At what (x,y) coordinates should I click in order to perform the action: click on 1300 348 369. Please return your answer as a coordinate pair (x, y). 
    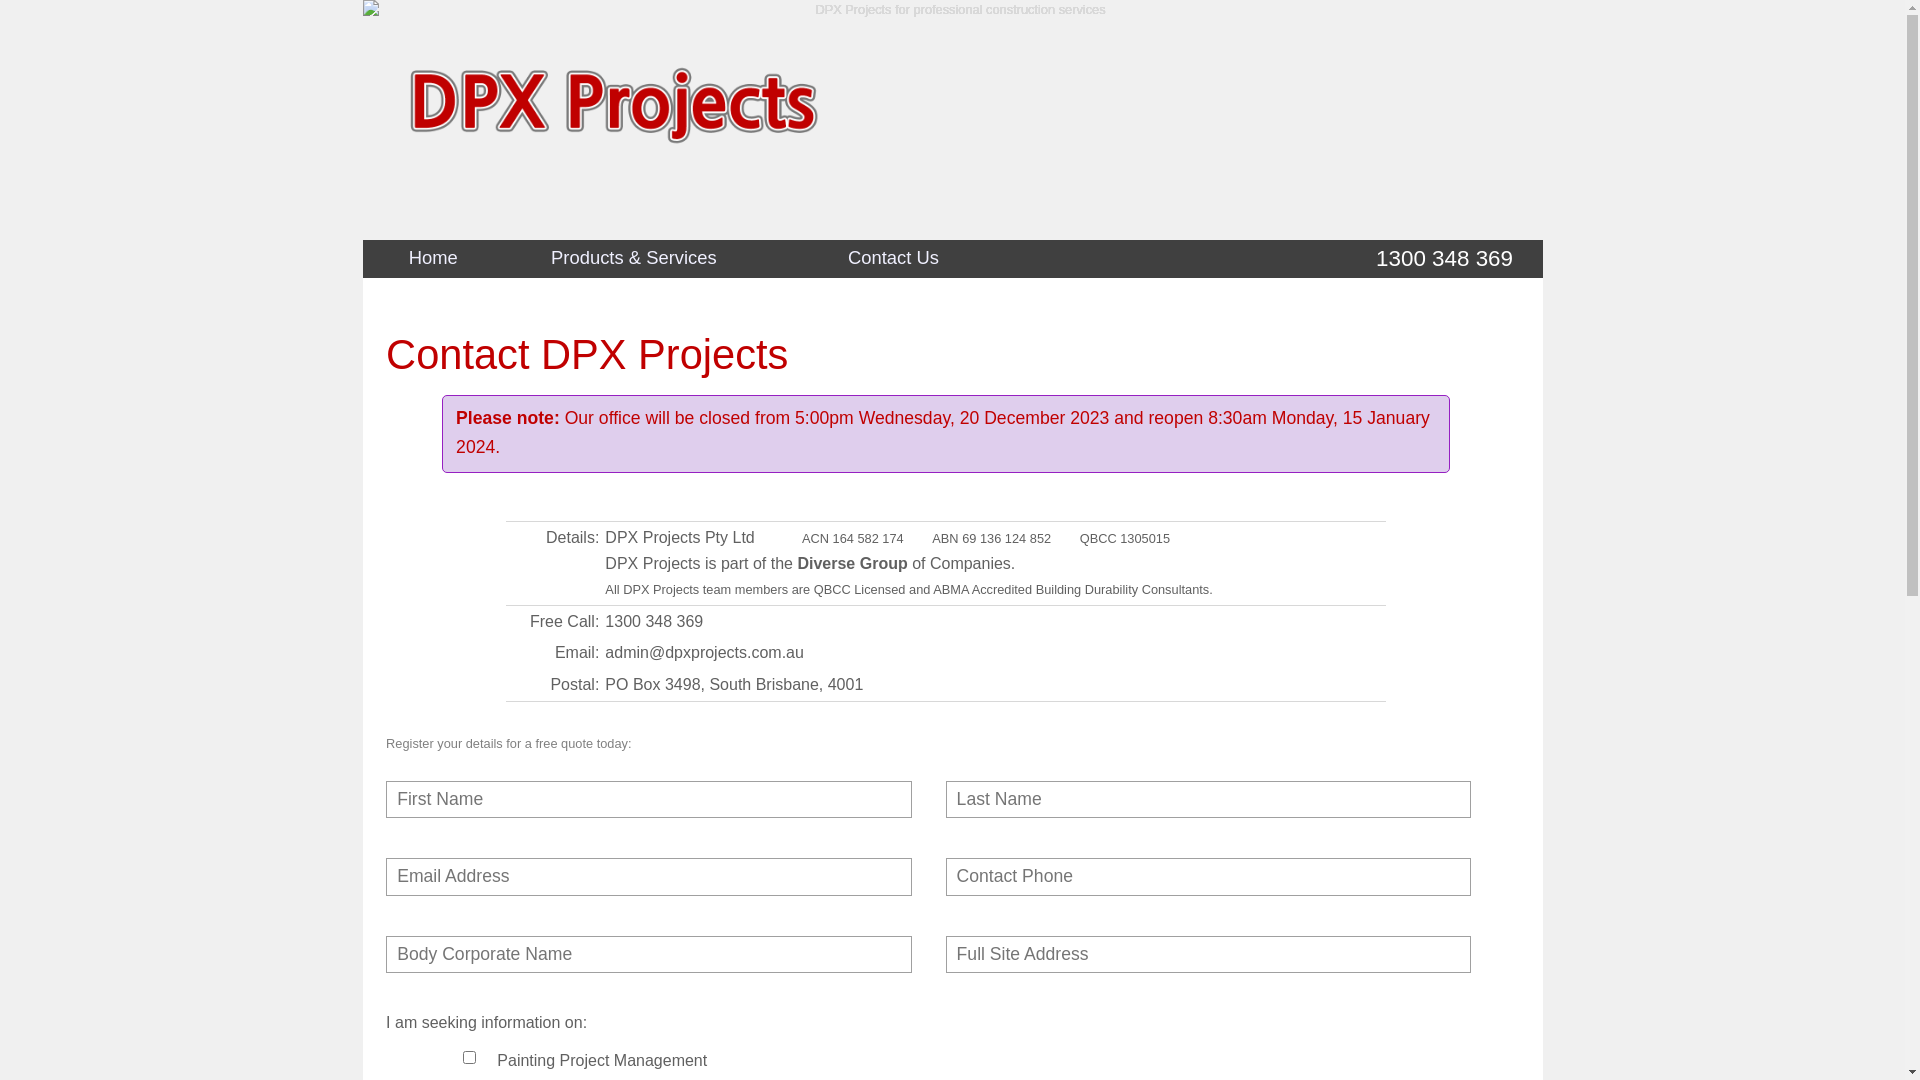
    Looking at the image, I should click on (654, 621).